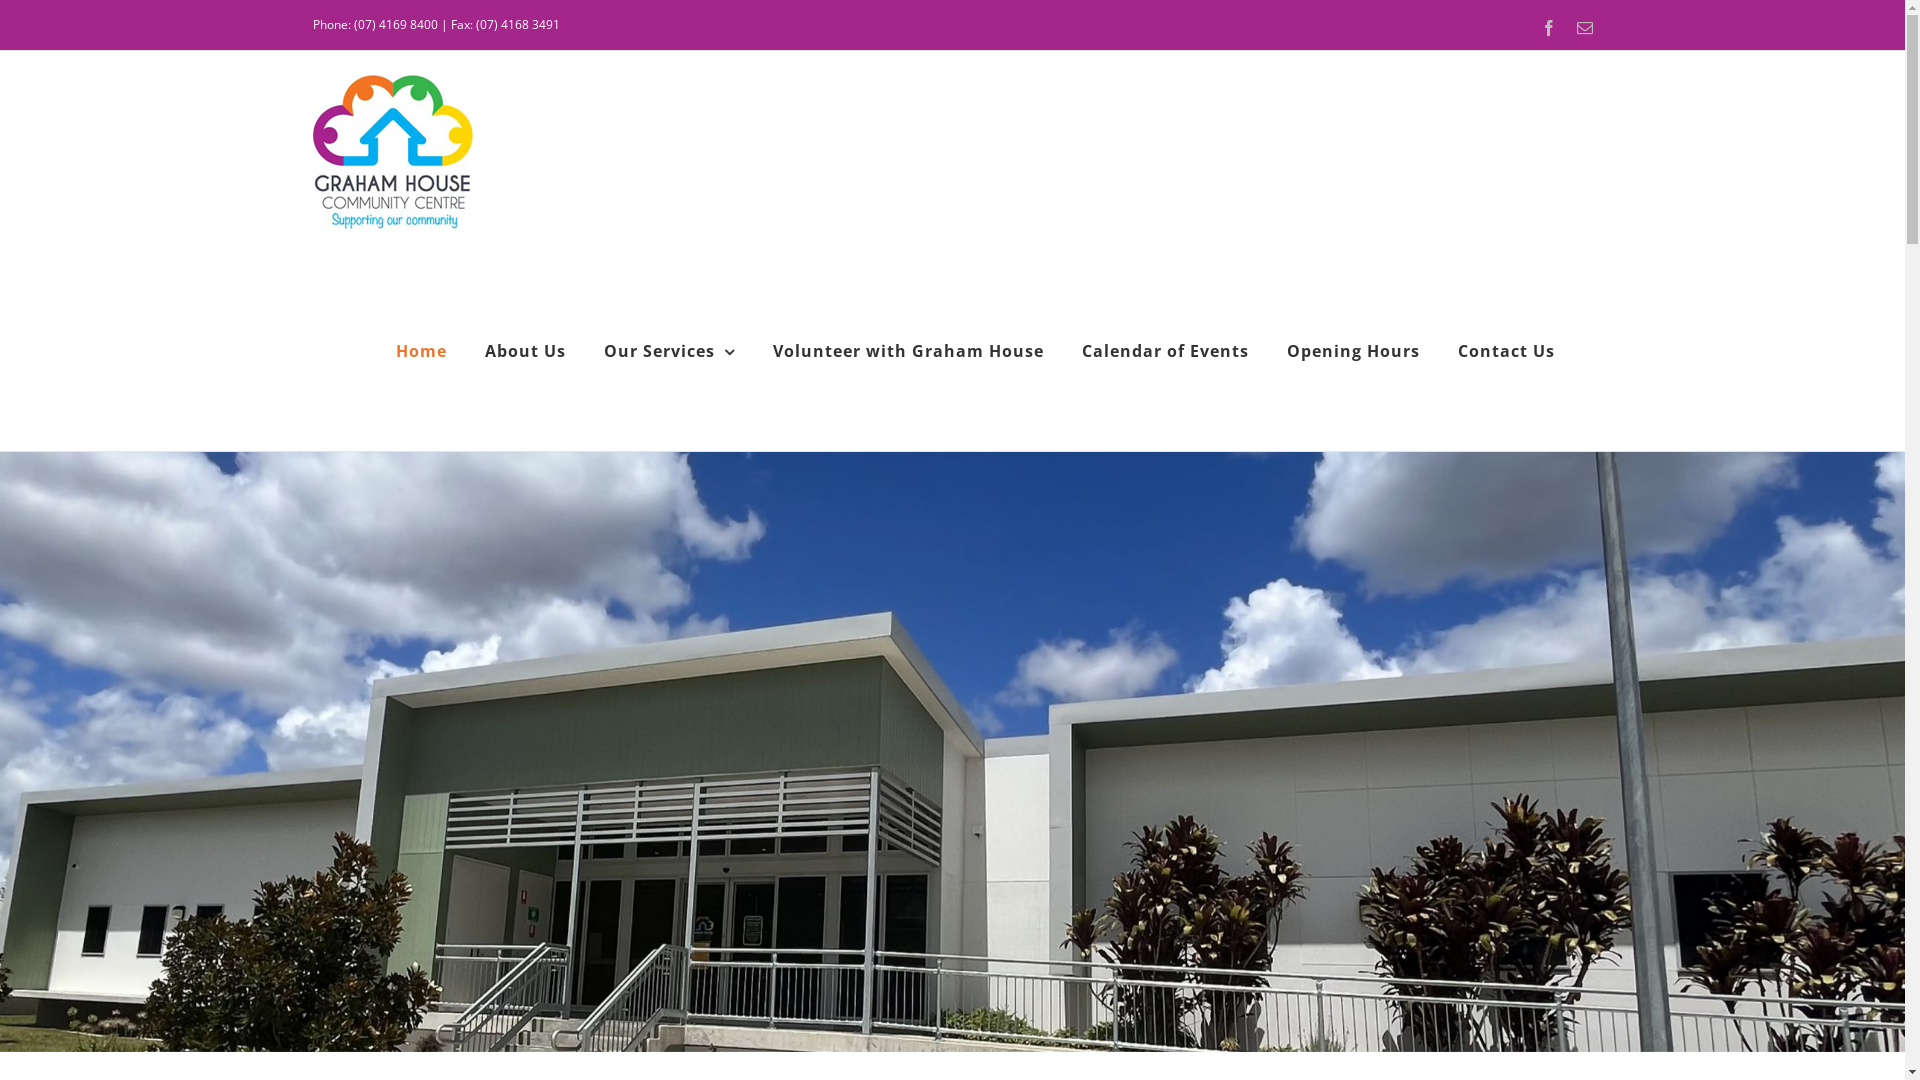  What do you see at coordinates (422, 351) in the screenshot?
I see `Home` at bounding box center [422, 351].